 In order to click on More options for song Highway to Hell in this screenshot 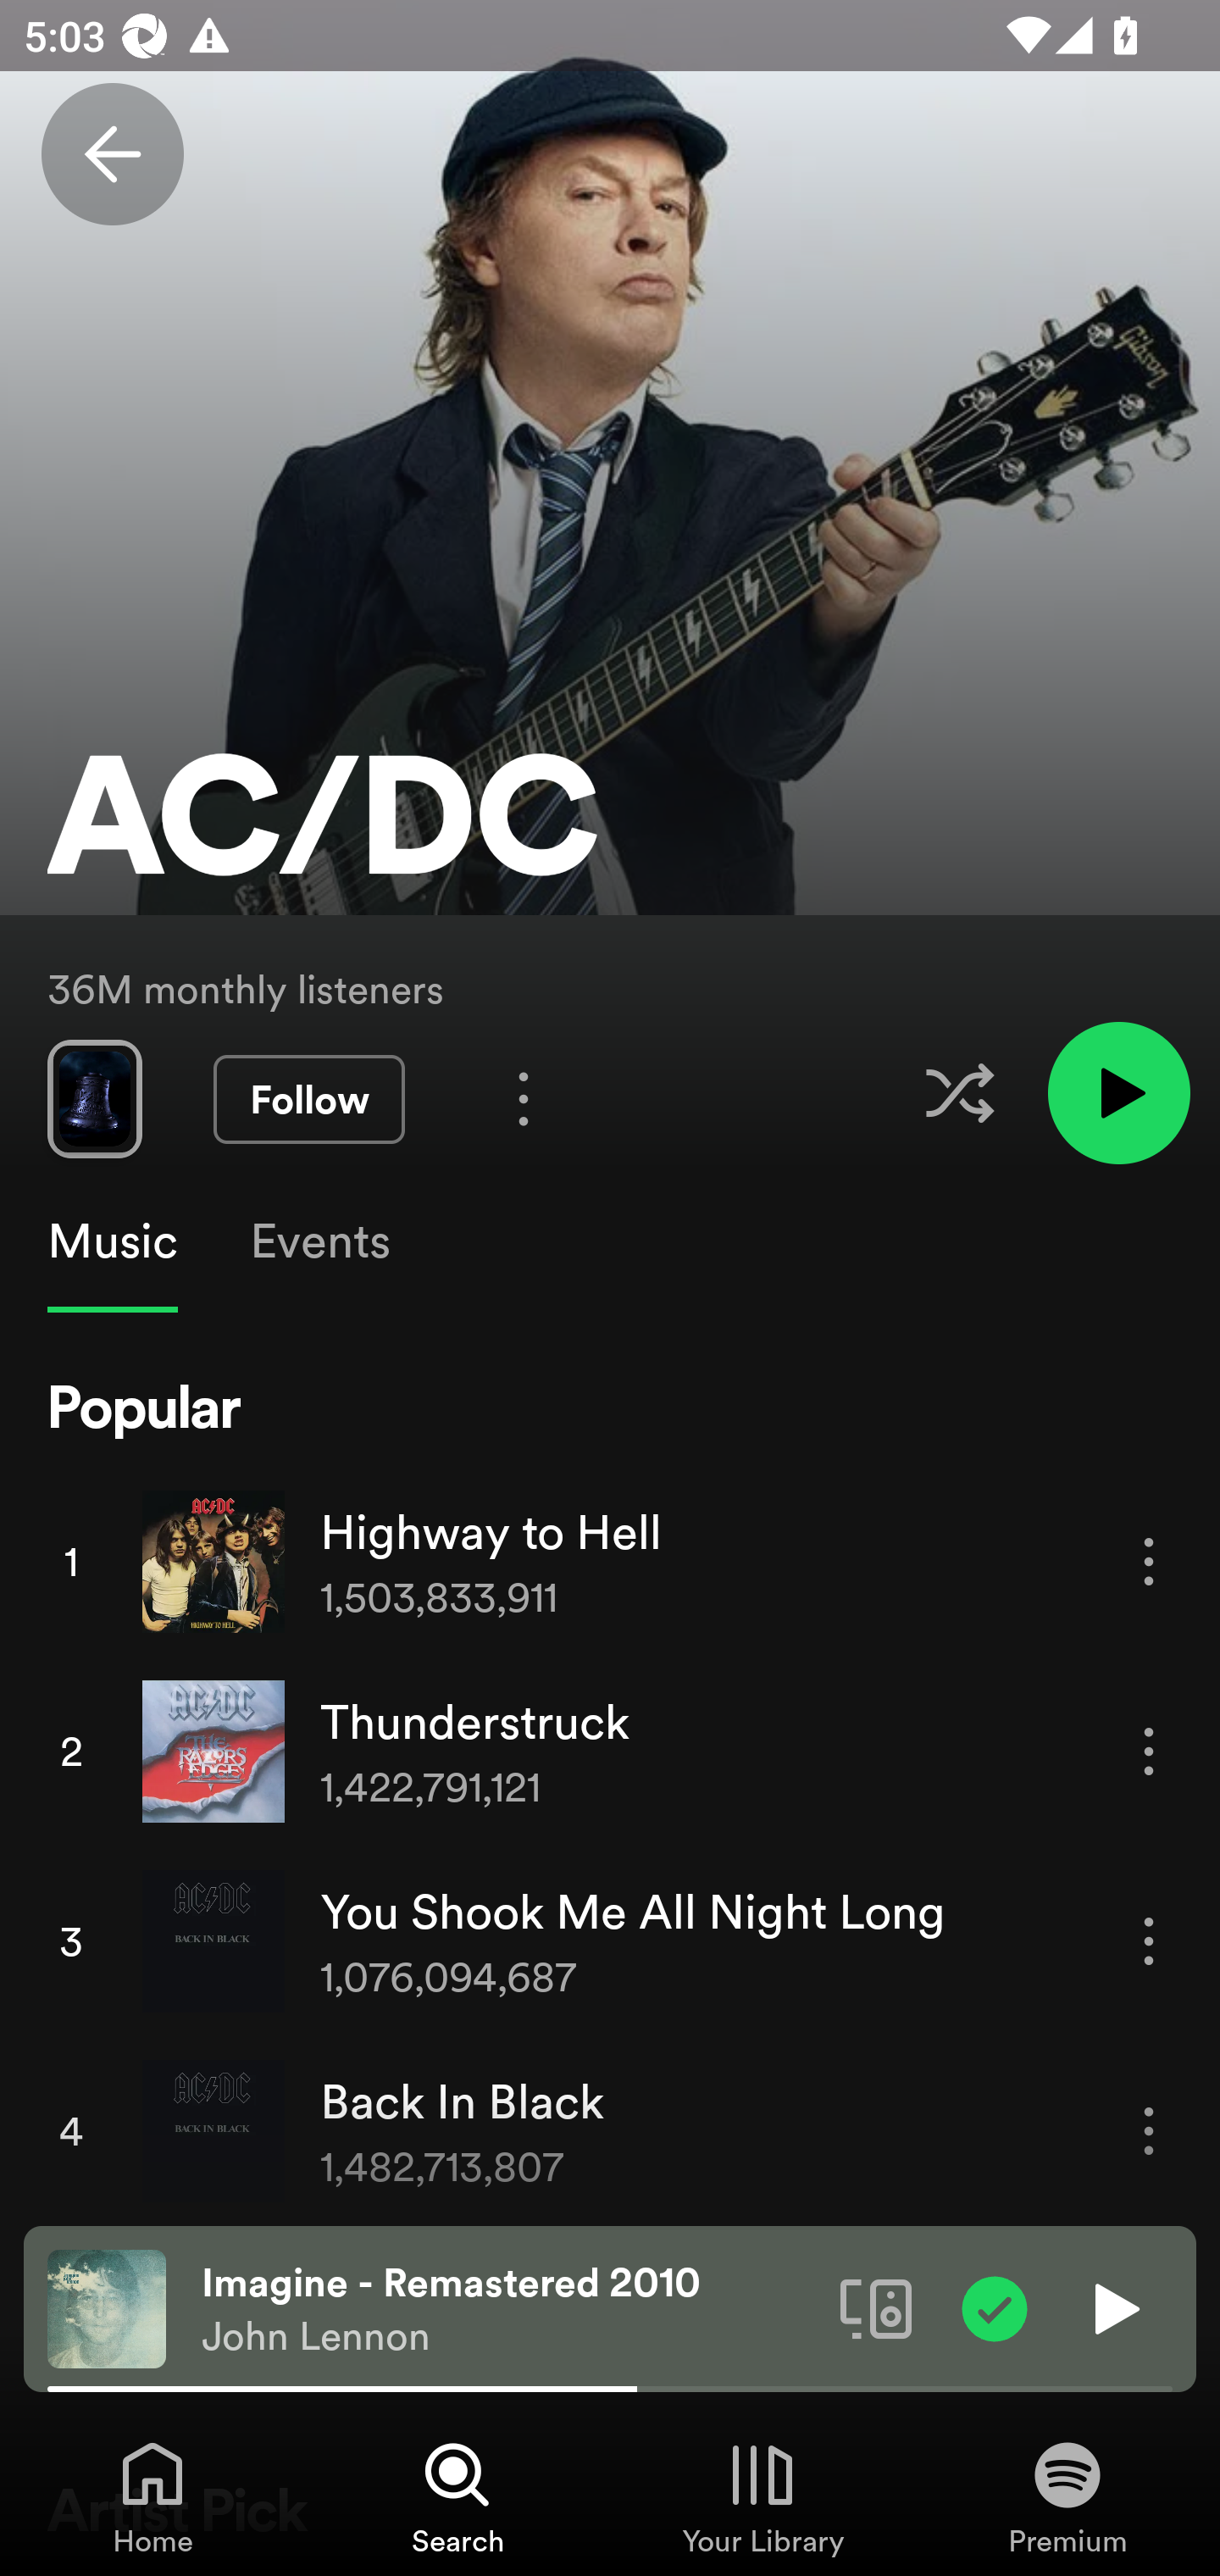, I will do `click(1149, 1563)`.